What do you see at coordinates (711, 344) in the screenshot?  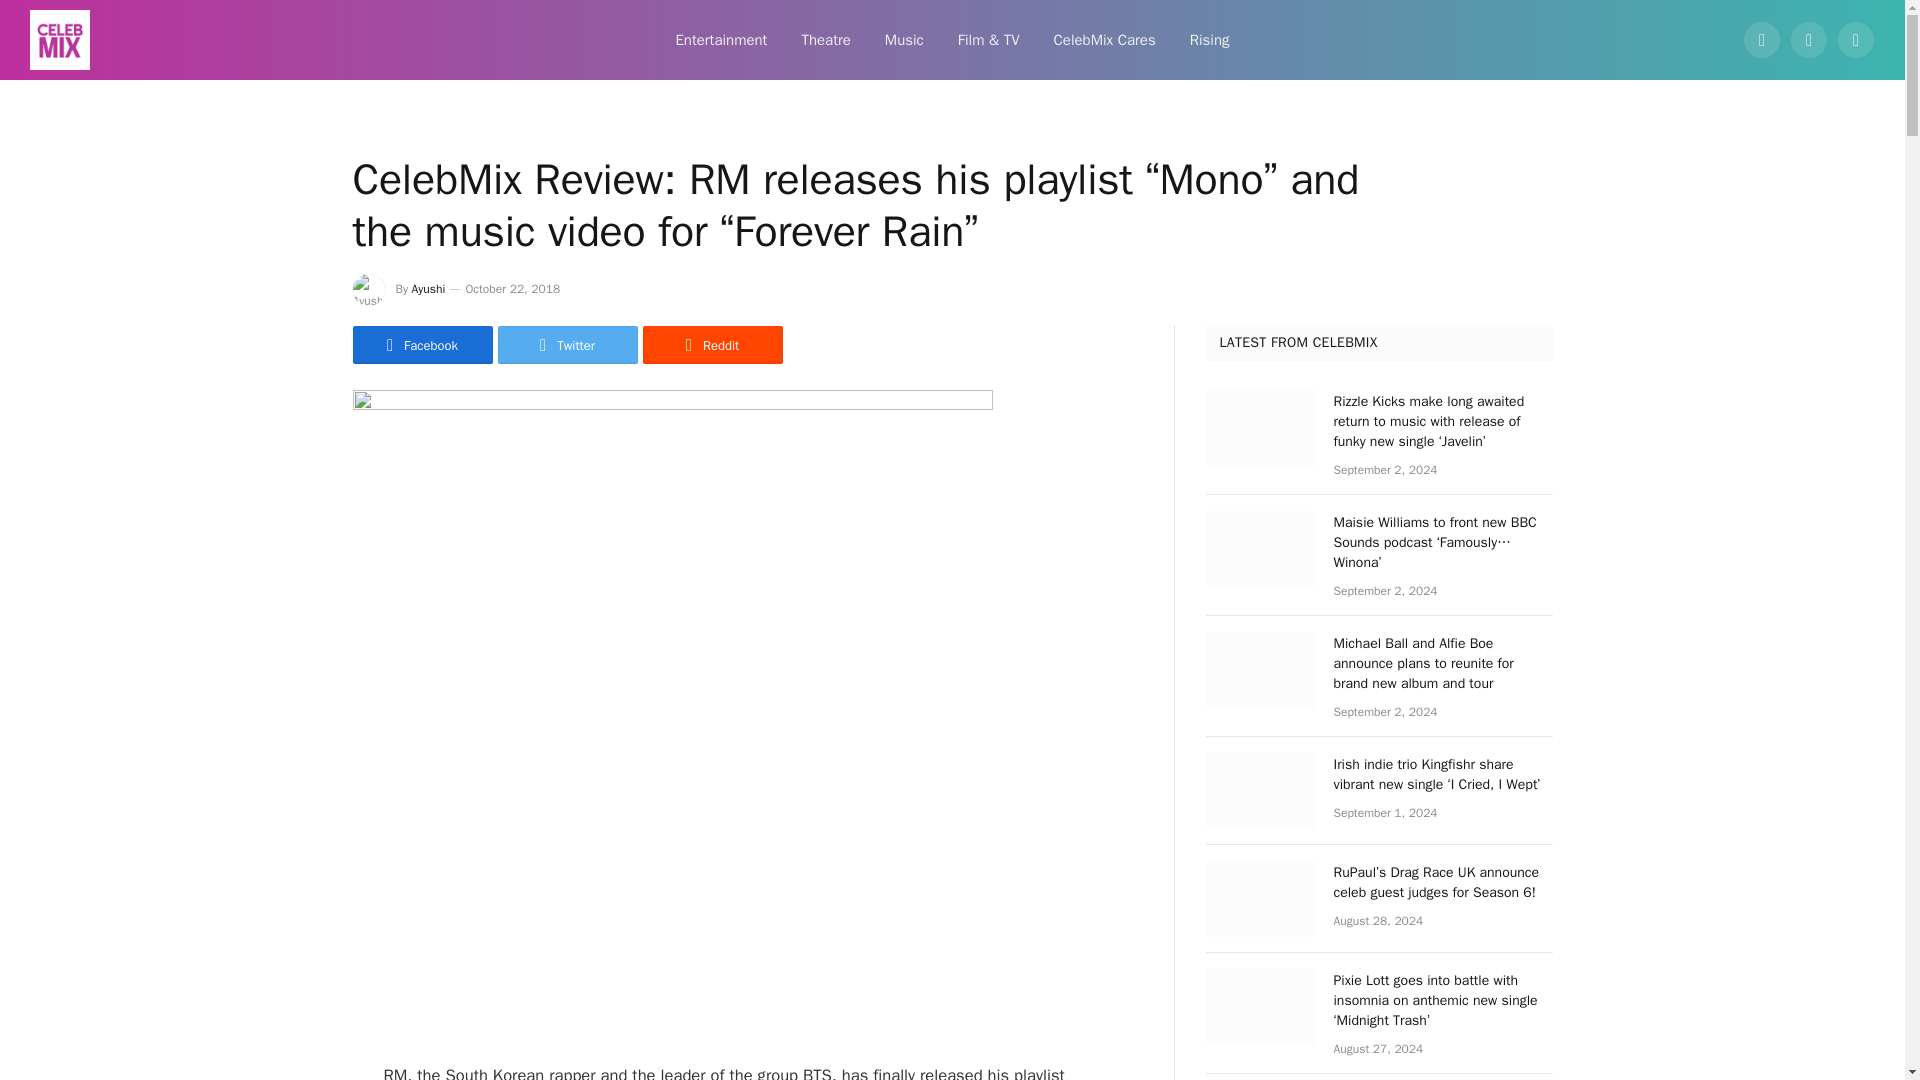 I see `Reddit` at bounding box center [711, 344].